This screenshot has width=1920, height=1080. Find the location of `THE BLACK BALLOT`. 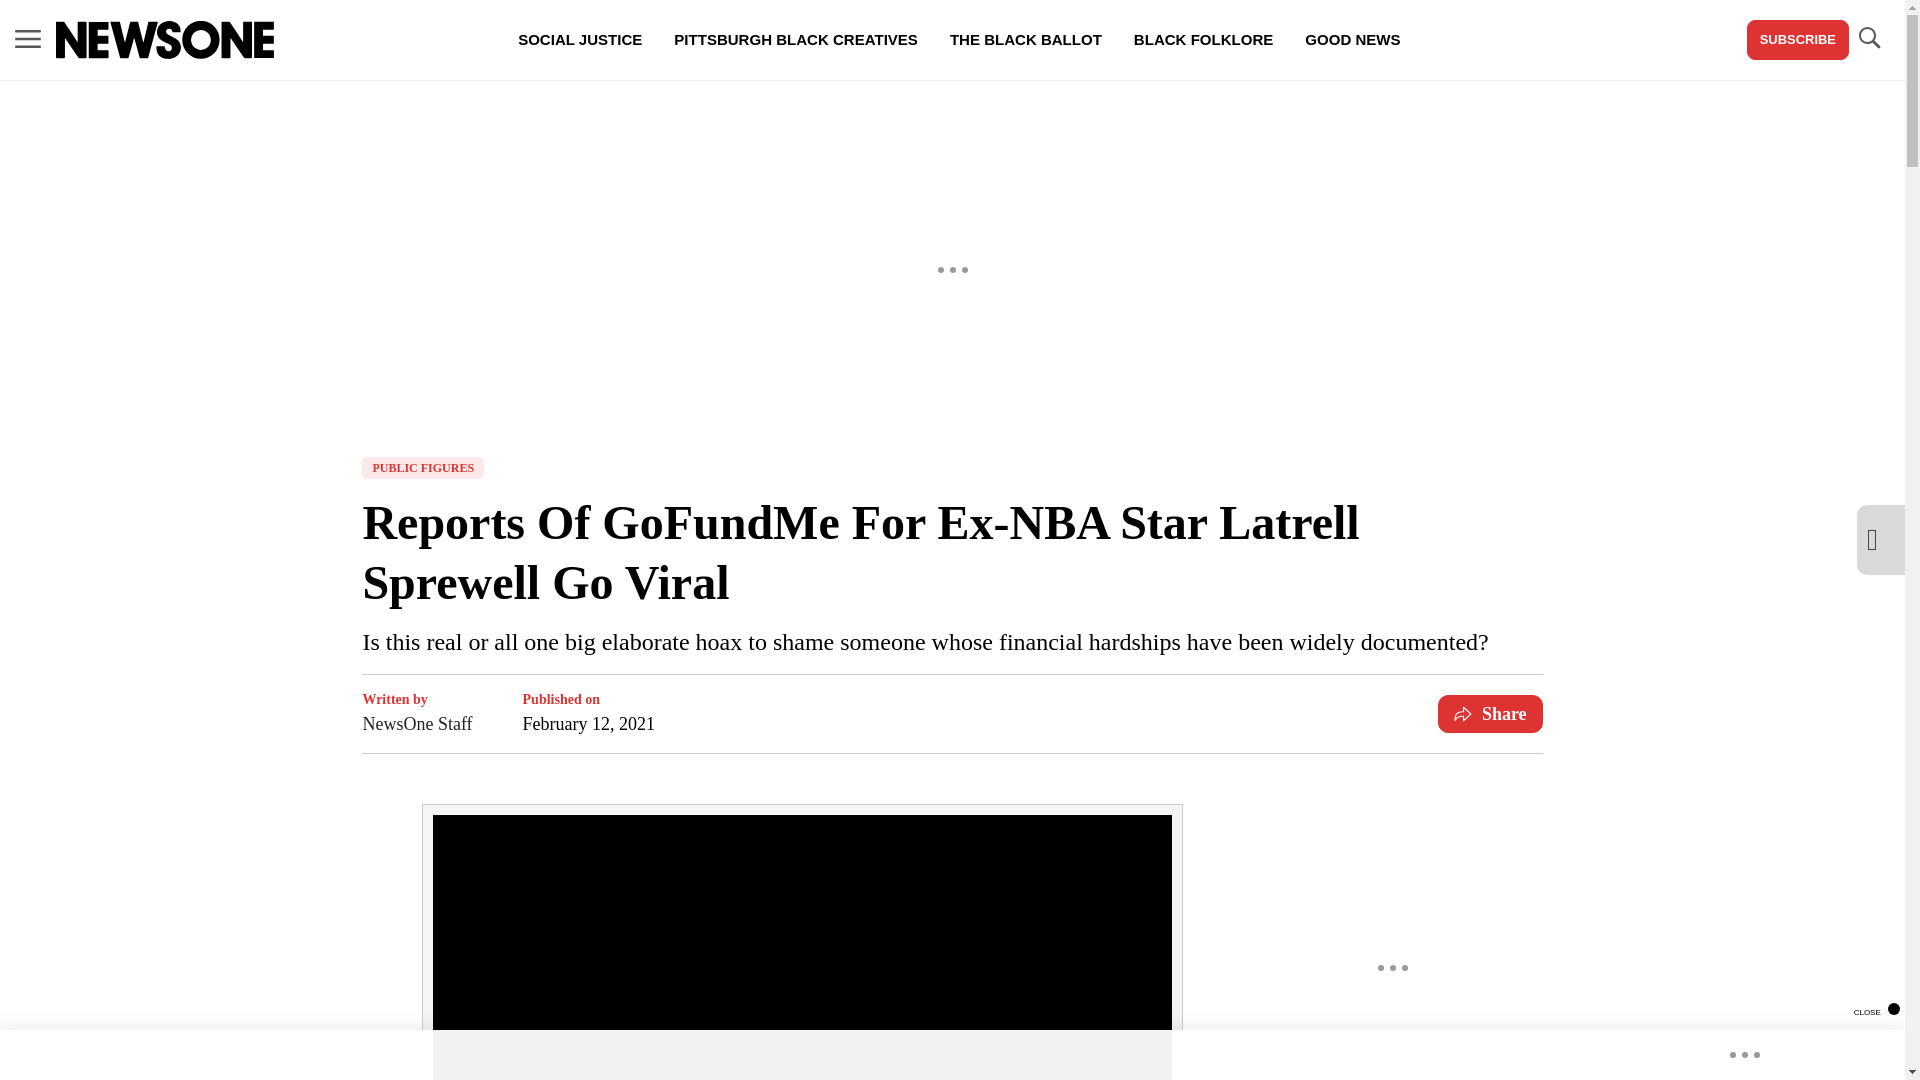

THE BLACK BALLOT is located at coordinates (1025, 40).